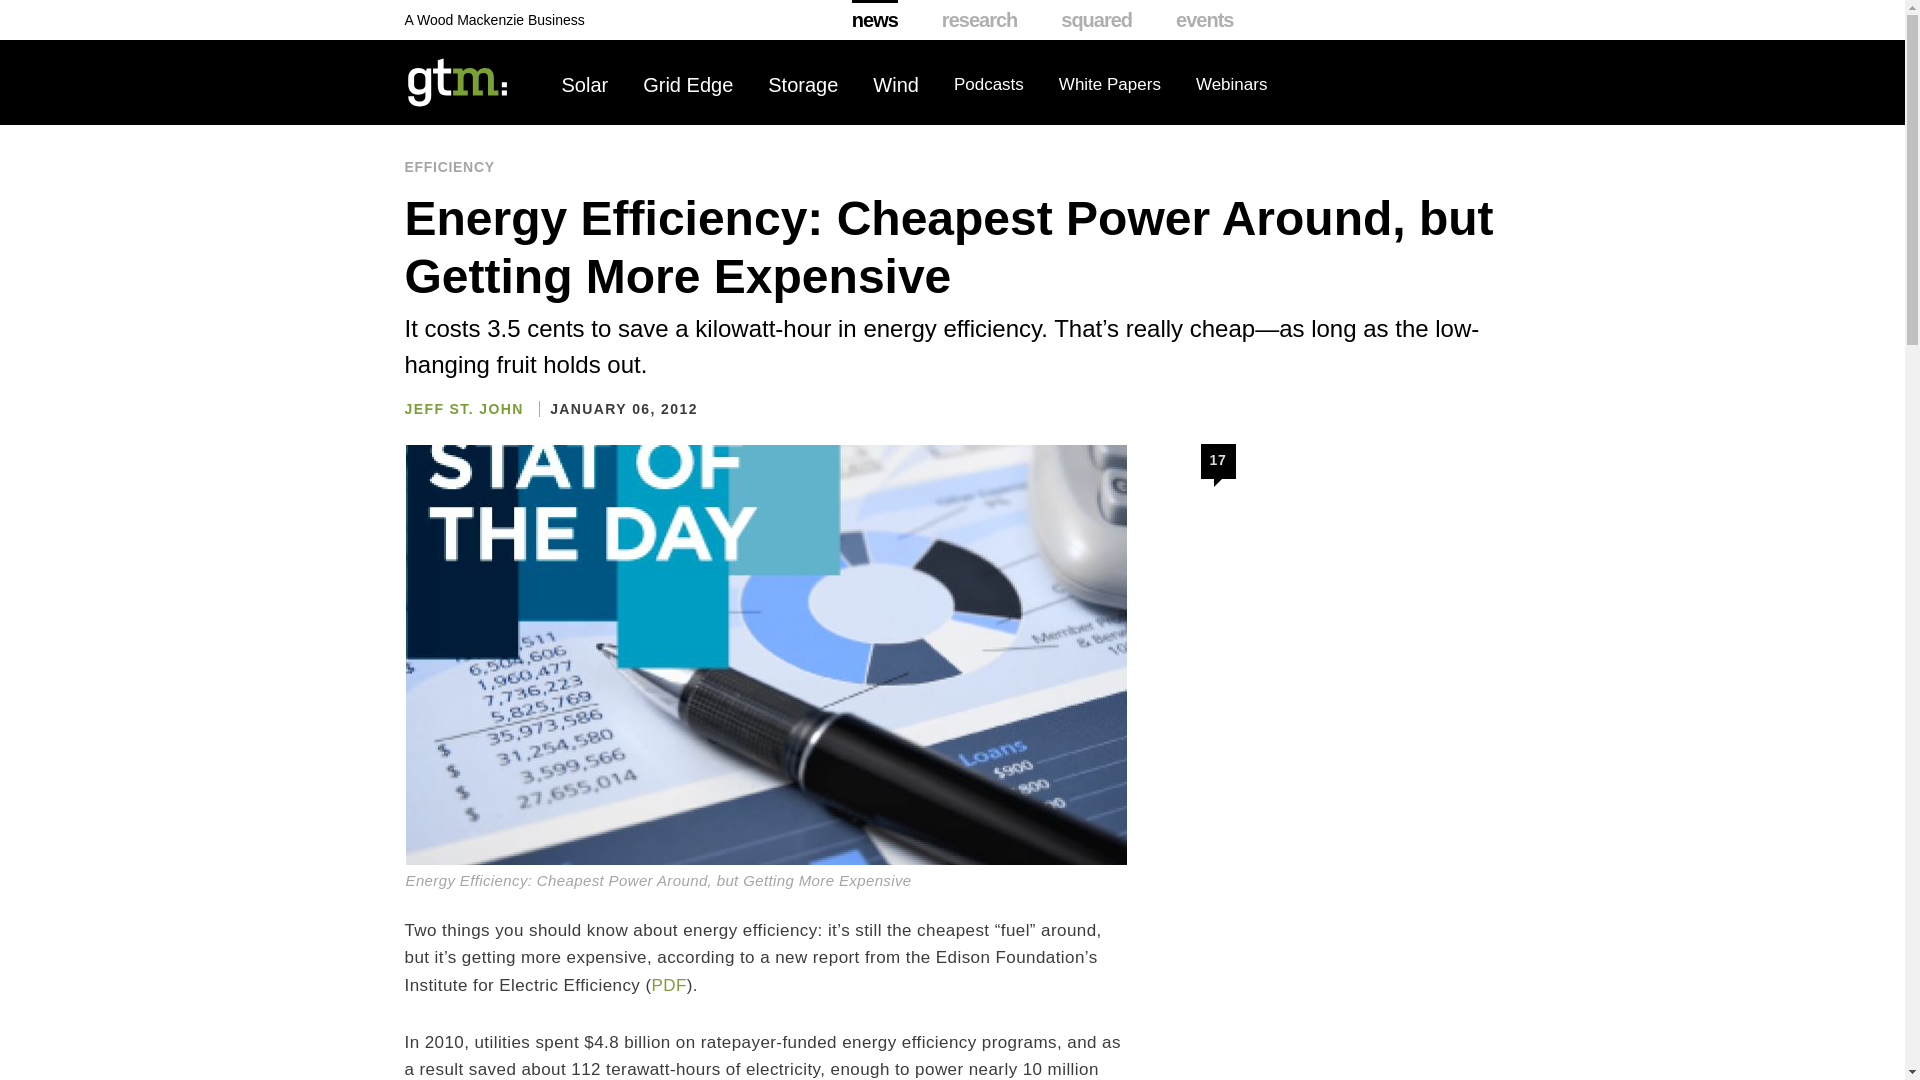 The image size is (1920, 1080). Describe the element at coordinates (1096, 20) in the screenshot. I see `squared` at that location.